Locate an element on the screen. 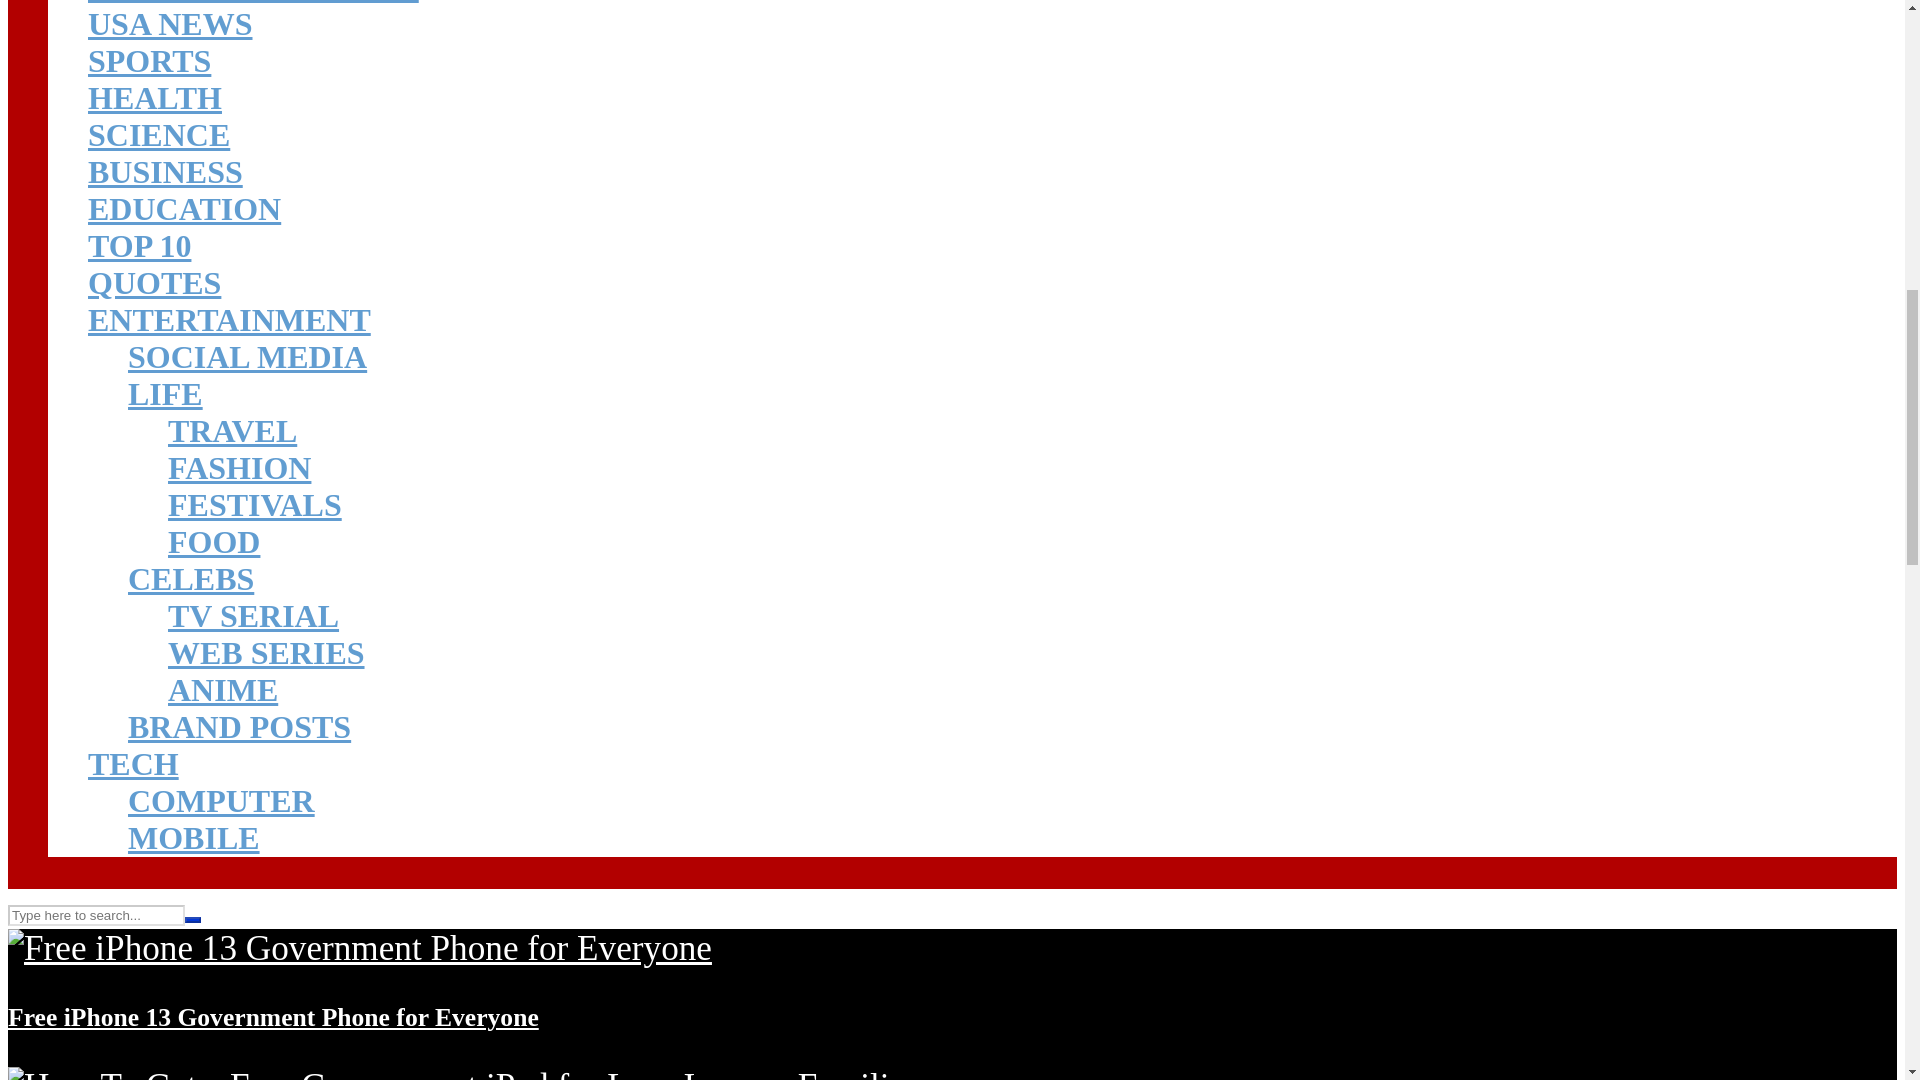 Image resolution: width=1920 pixels, height=1080 pixels. BUSINESS is located at coordinates (166, 172).